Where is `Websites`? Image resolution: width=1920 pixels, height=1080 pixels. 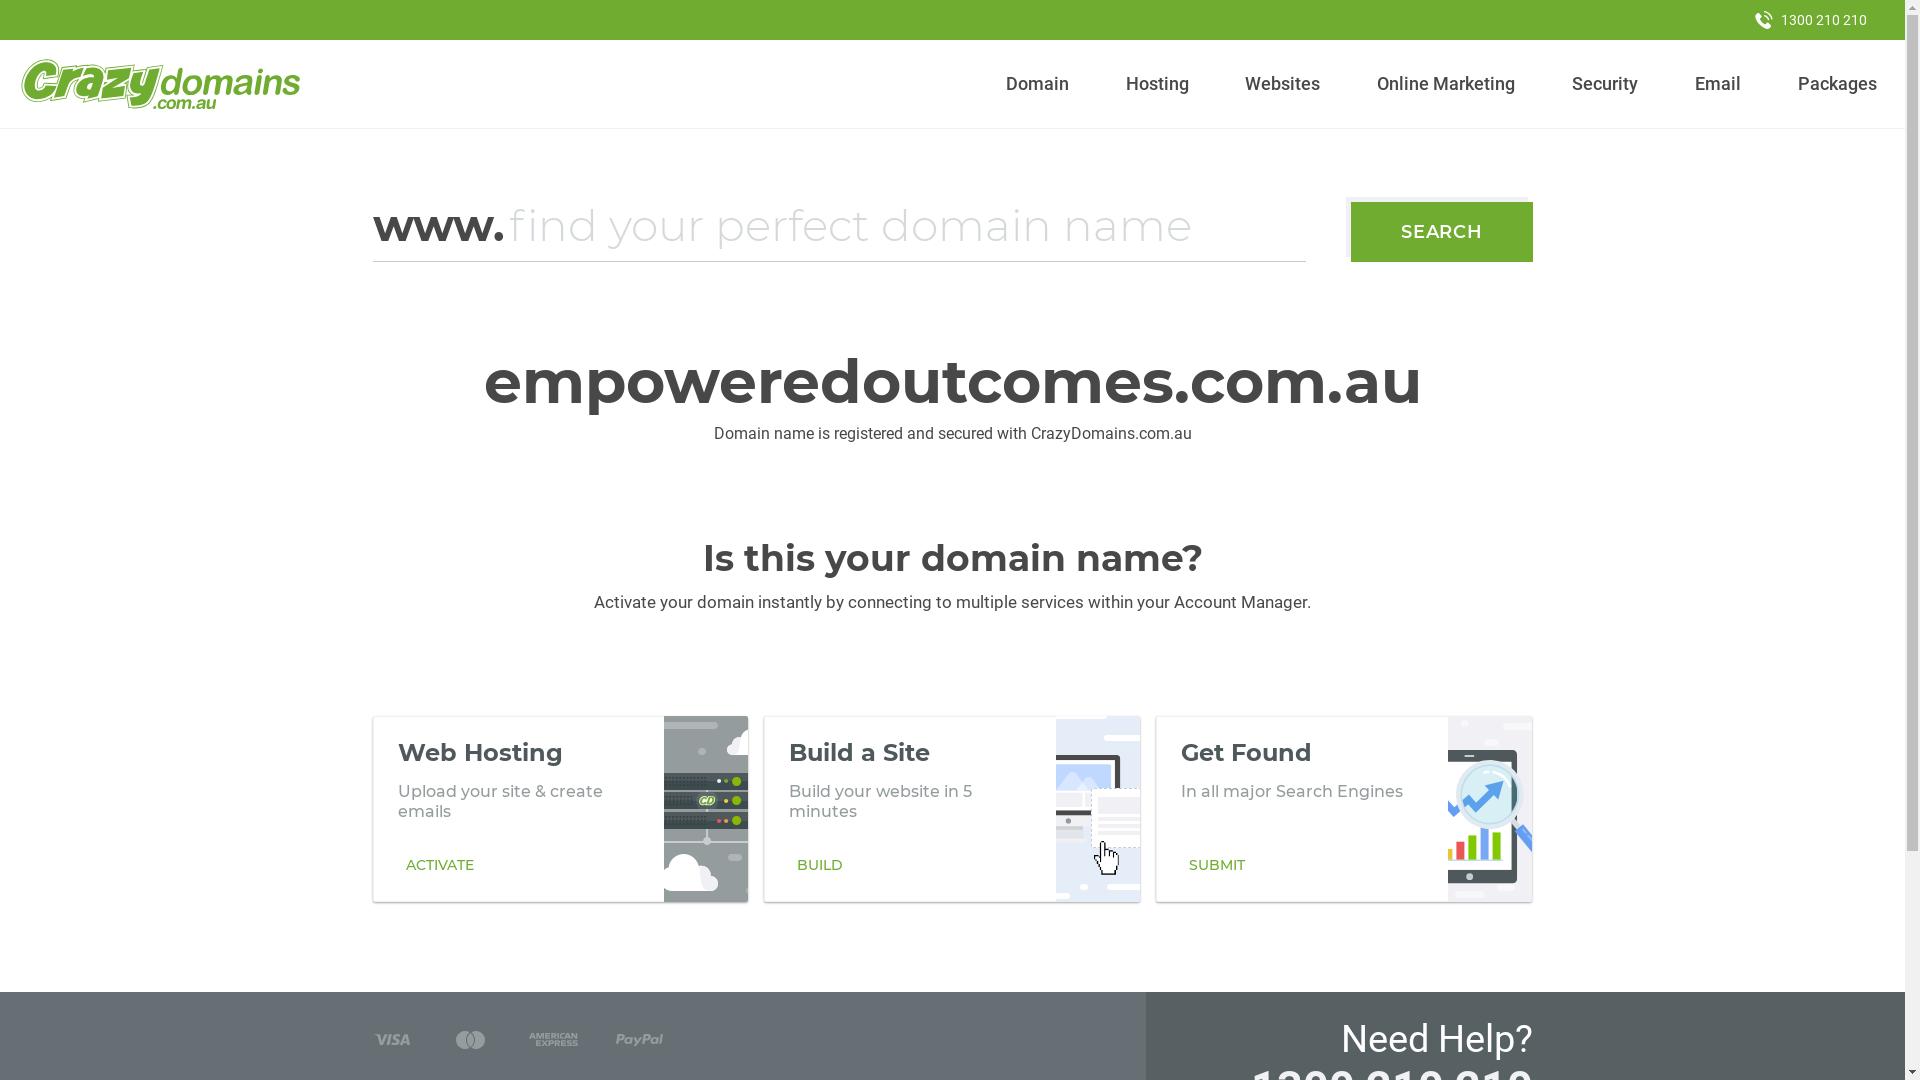 Websites is located at coordinates (1283, 84).